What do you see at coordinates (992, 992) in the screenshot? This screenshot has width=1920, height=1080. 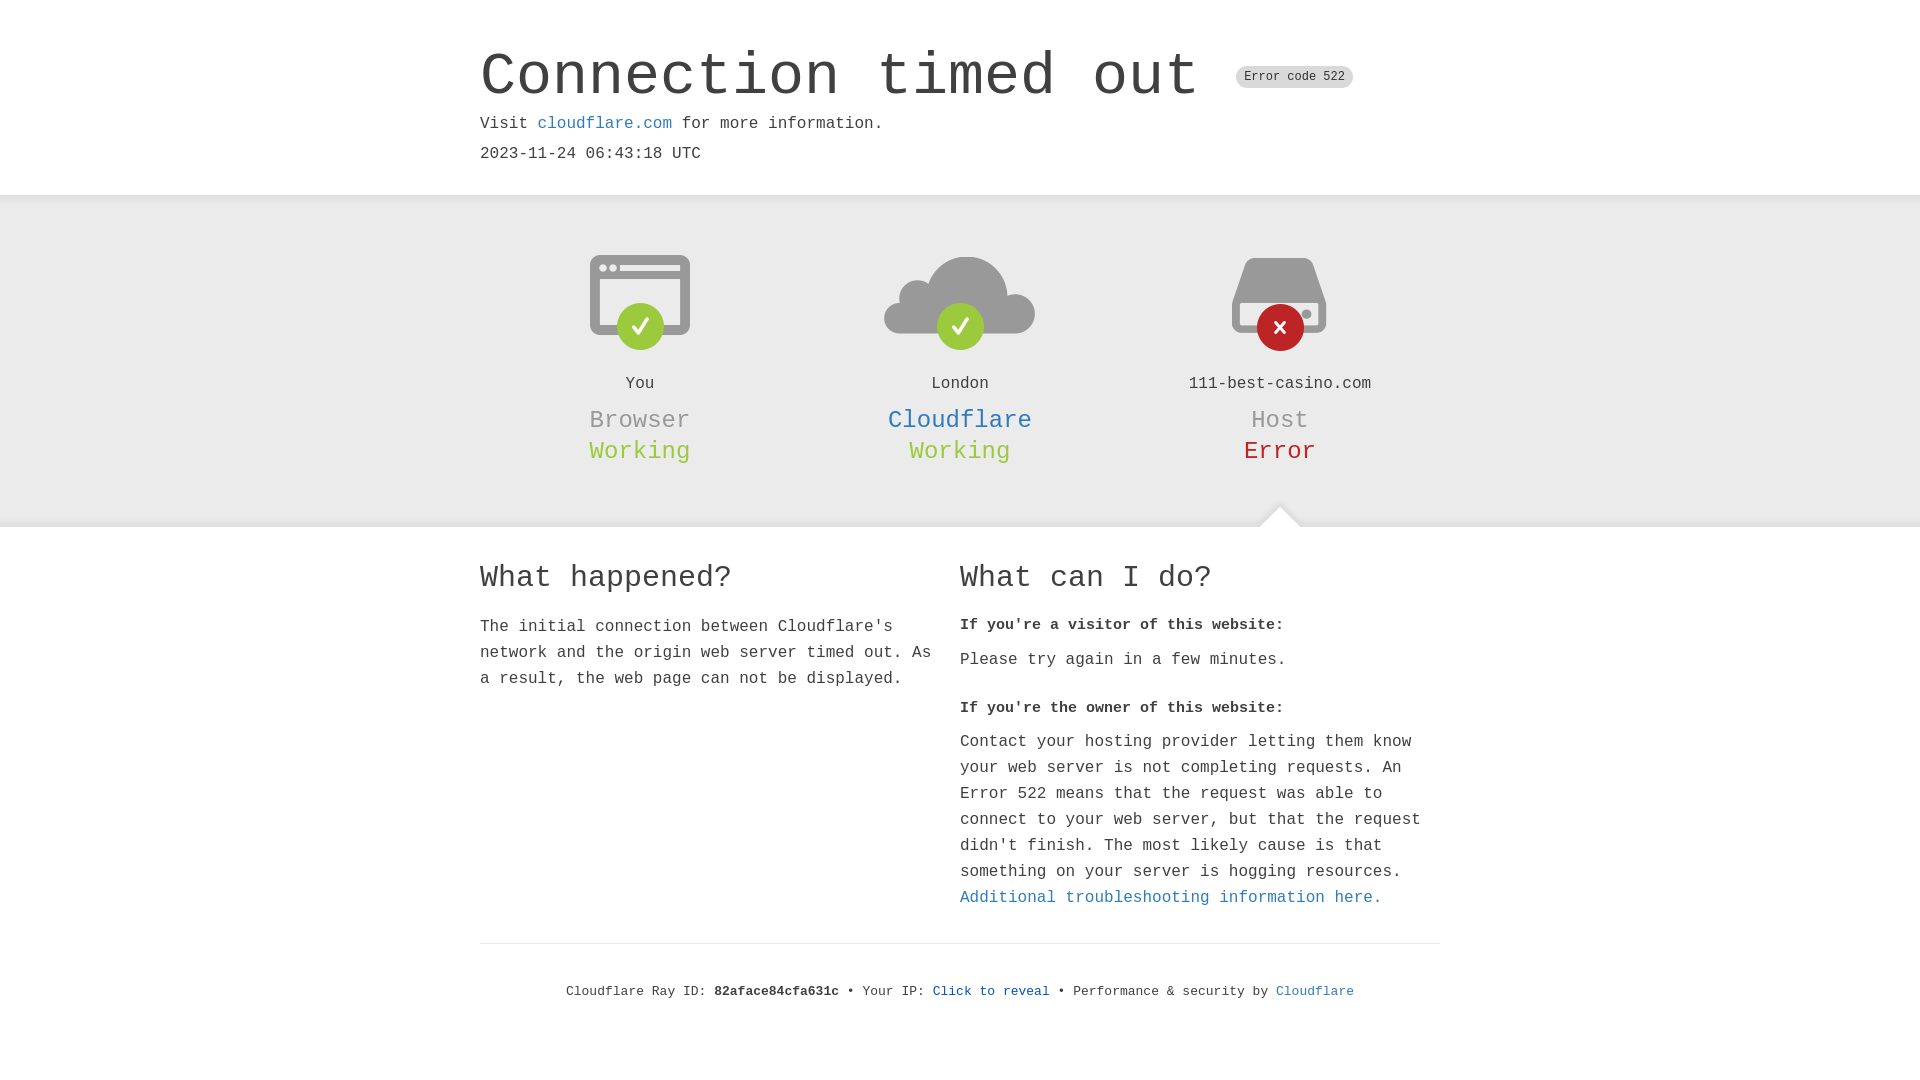 I see `Click to reveal` at bounding box center [992, 992].